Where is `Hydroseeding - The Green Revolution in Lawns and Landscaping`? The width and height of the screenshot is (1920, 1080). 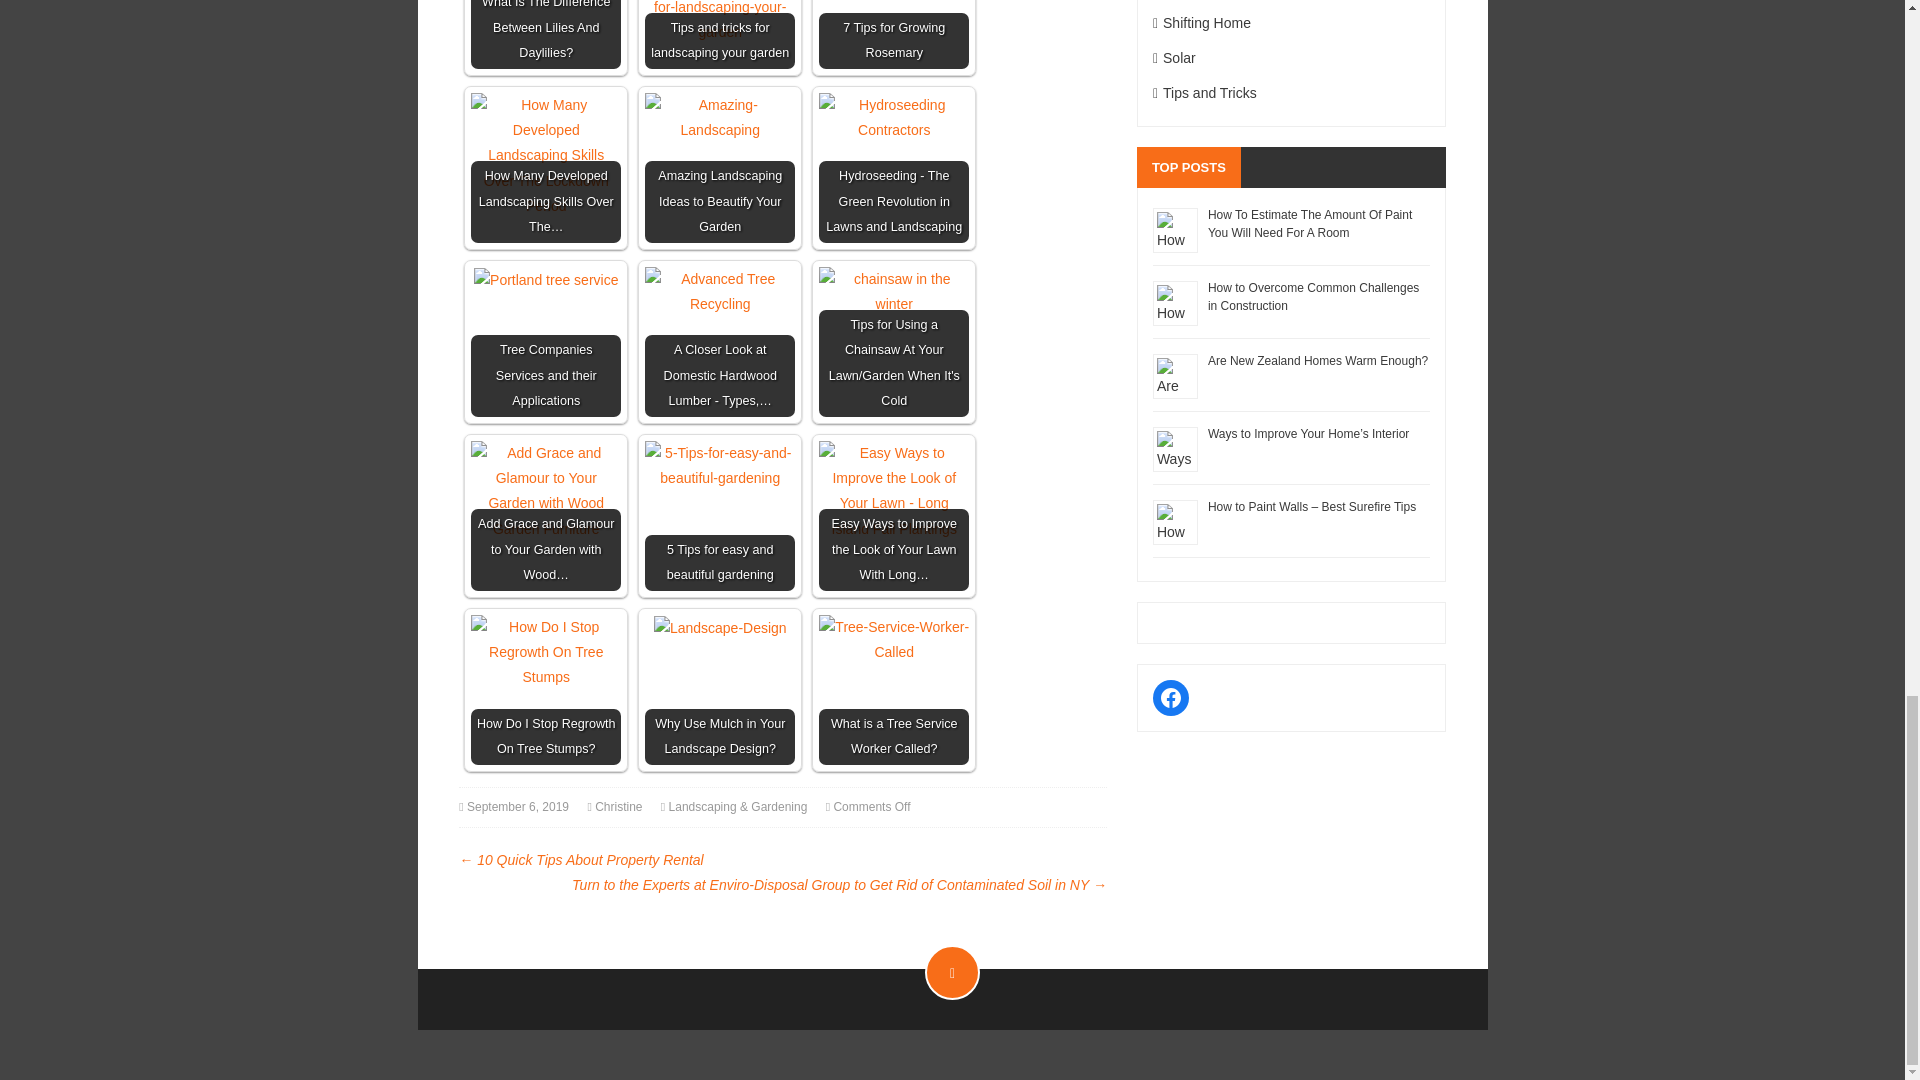
Hydroseeding - The Green Revolution in Lawns and Landscaping is located at coordinates (894, 117).